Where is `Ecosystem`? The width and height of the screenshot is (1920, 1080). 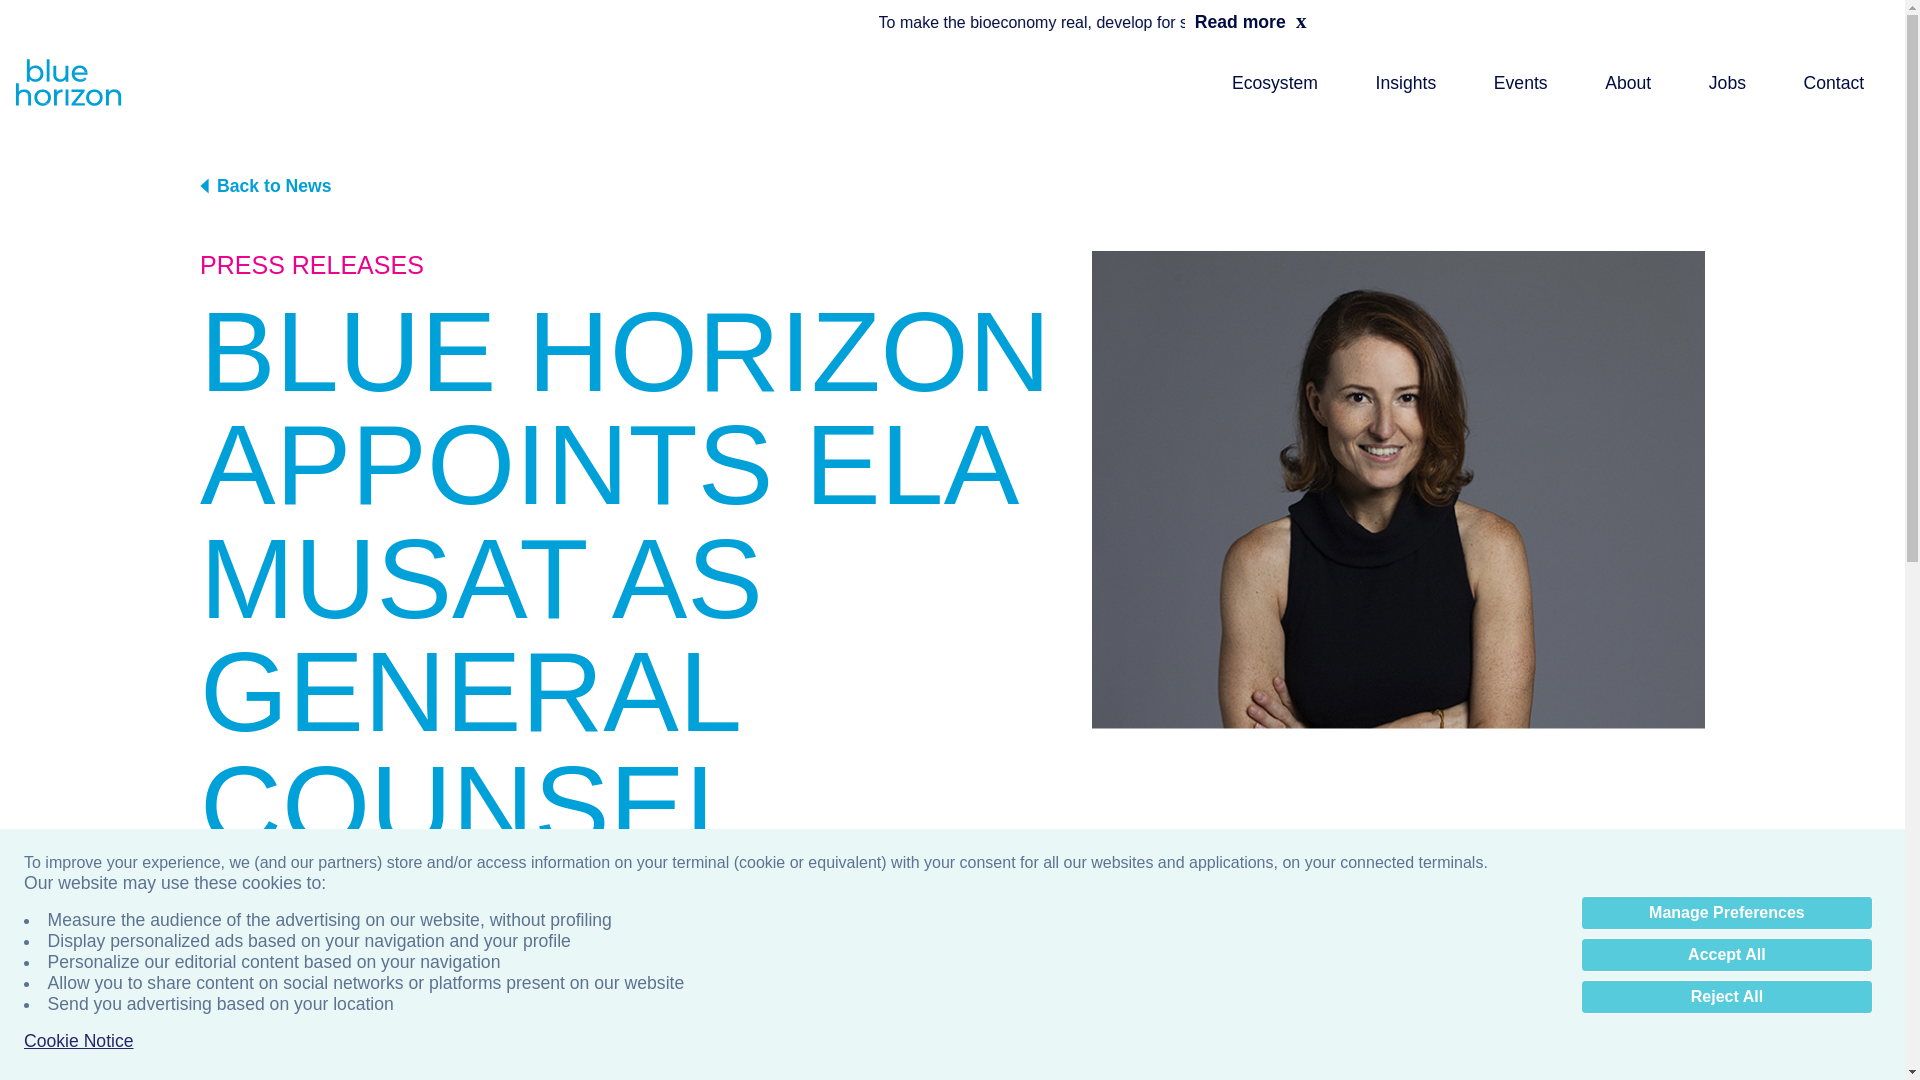 Ecosystem is located at coordinates (1275, 82).